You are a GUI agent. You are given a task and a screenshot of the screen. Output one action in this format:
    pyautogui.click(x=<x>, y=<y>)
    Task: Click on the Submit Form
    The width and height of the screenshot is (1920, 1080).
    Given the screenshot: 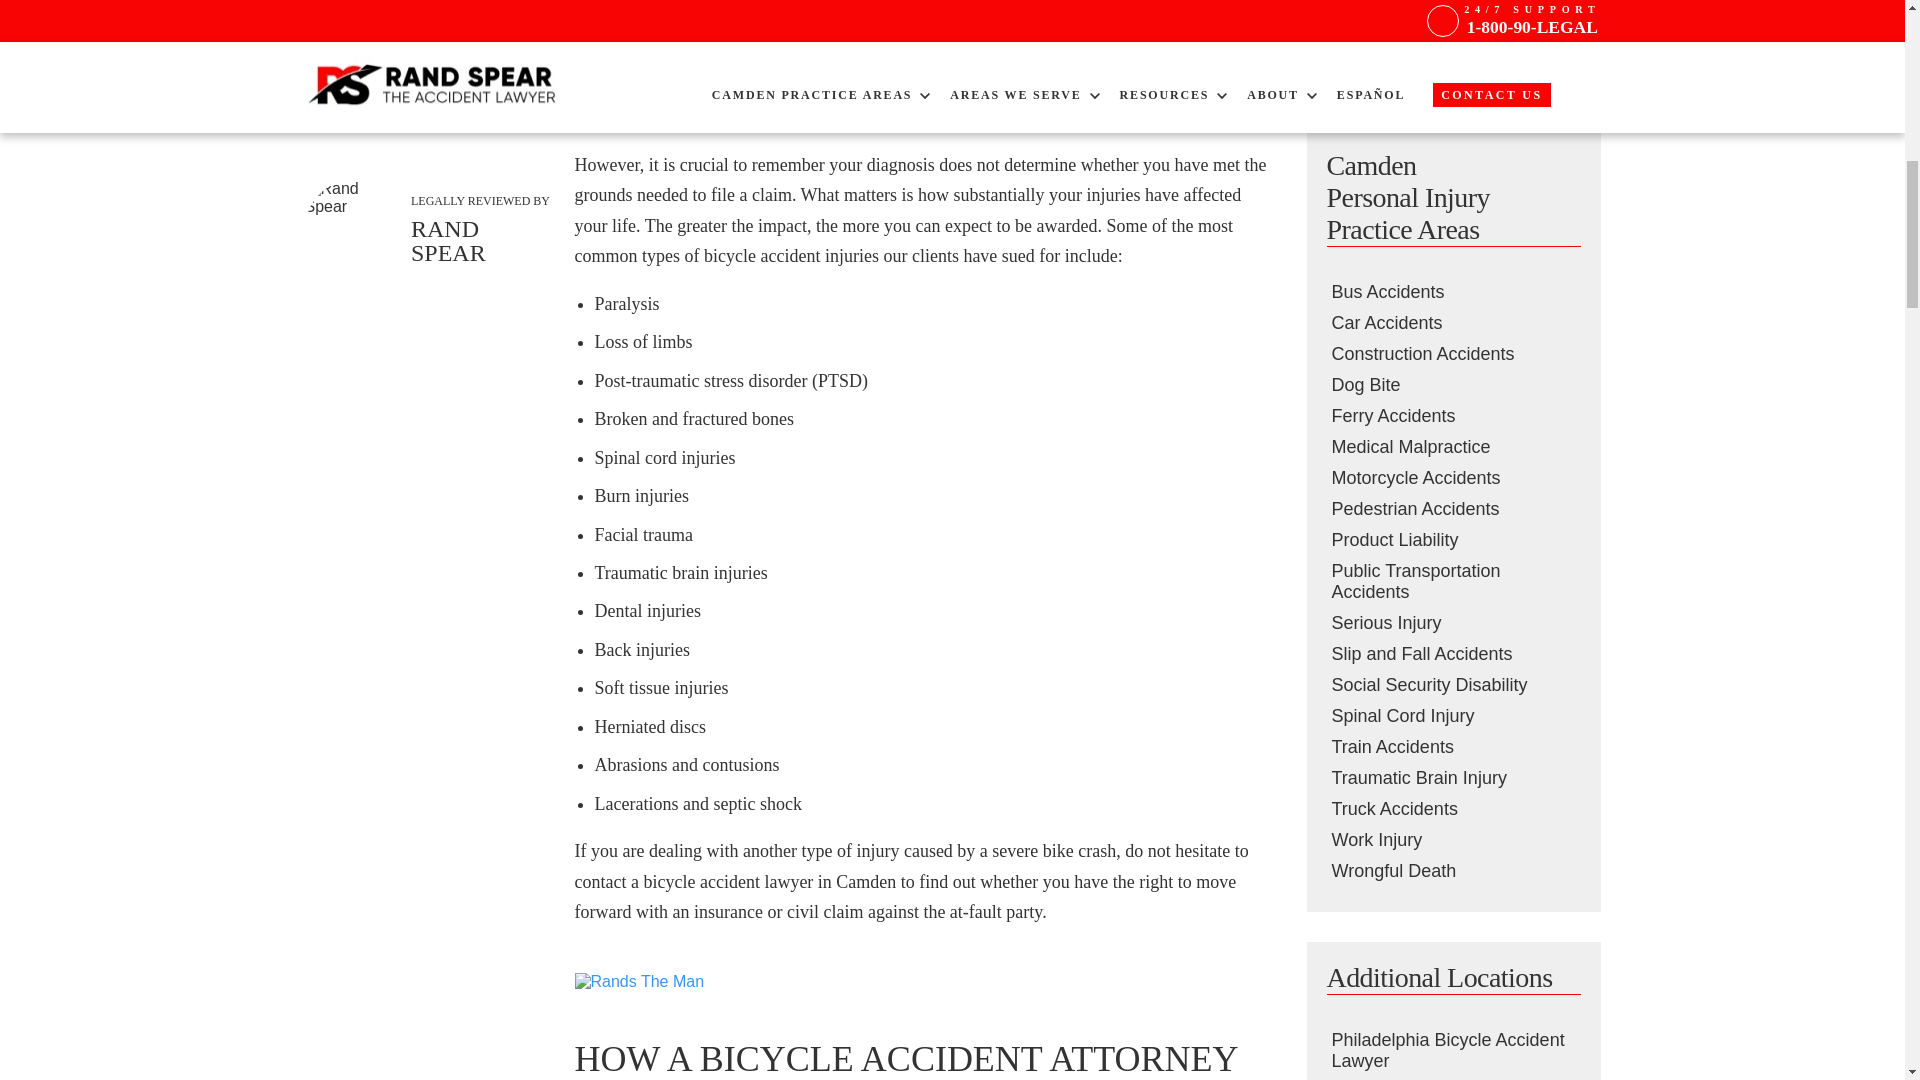 What is the action you would take?
    pyautogui.click(x=1452, y=54)
    